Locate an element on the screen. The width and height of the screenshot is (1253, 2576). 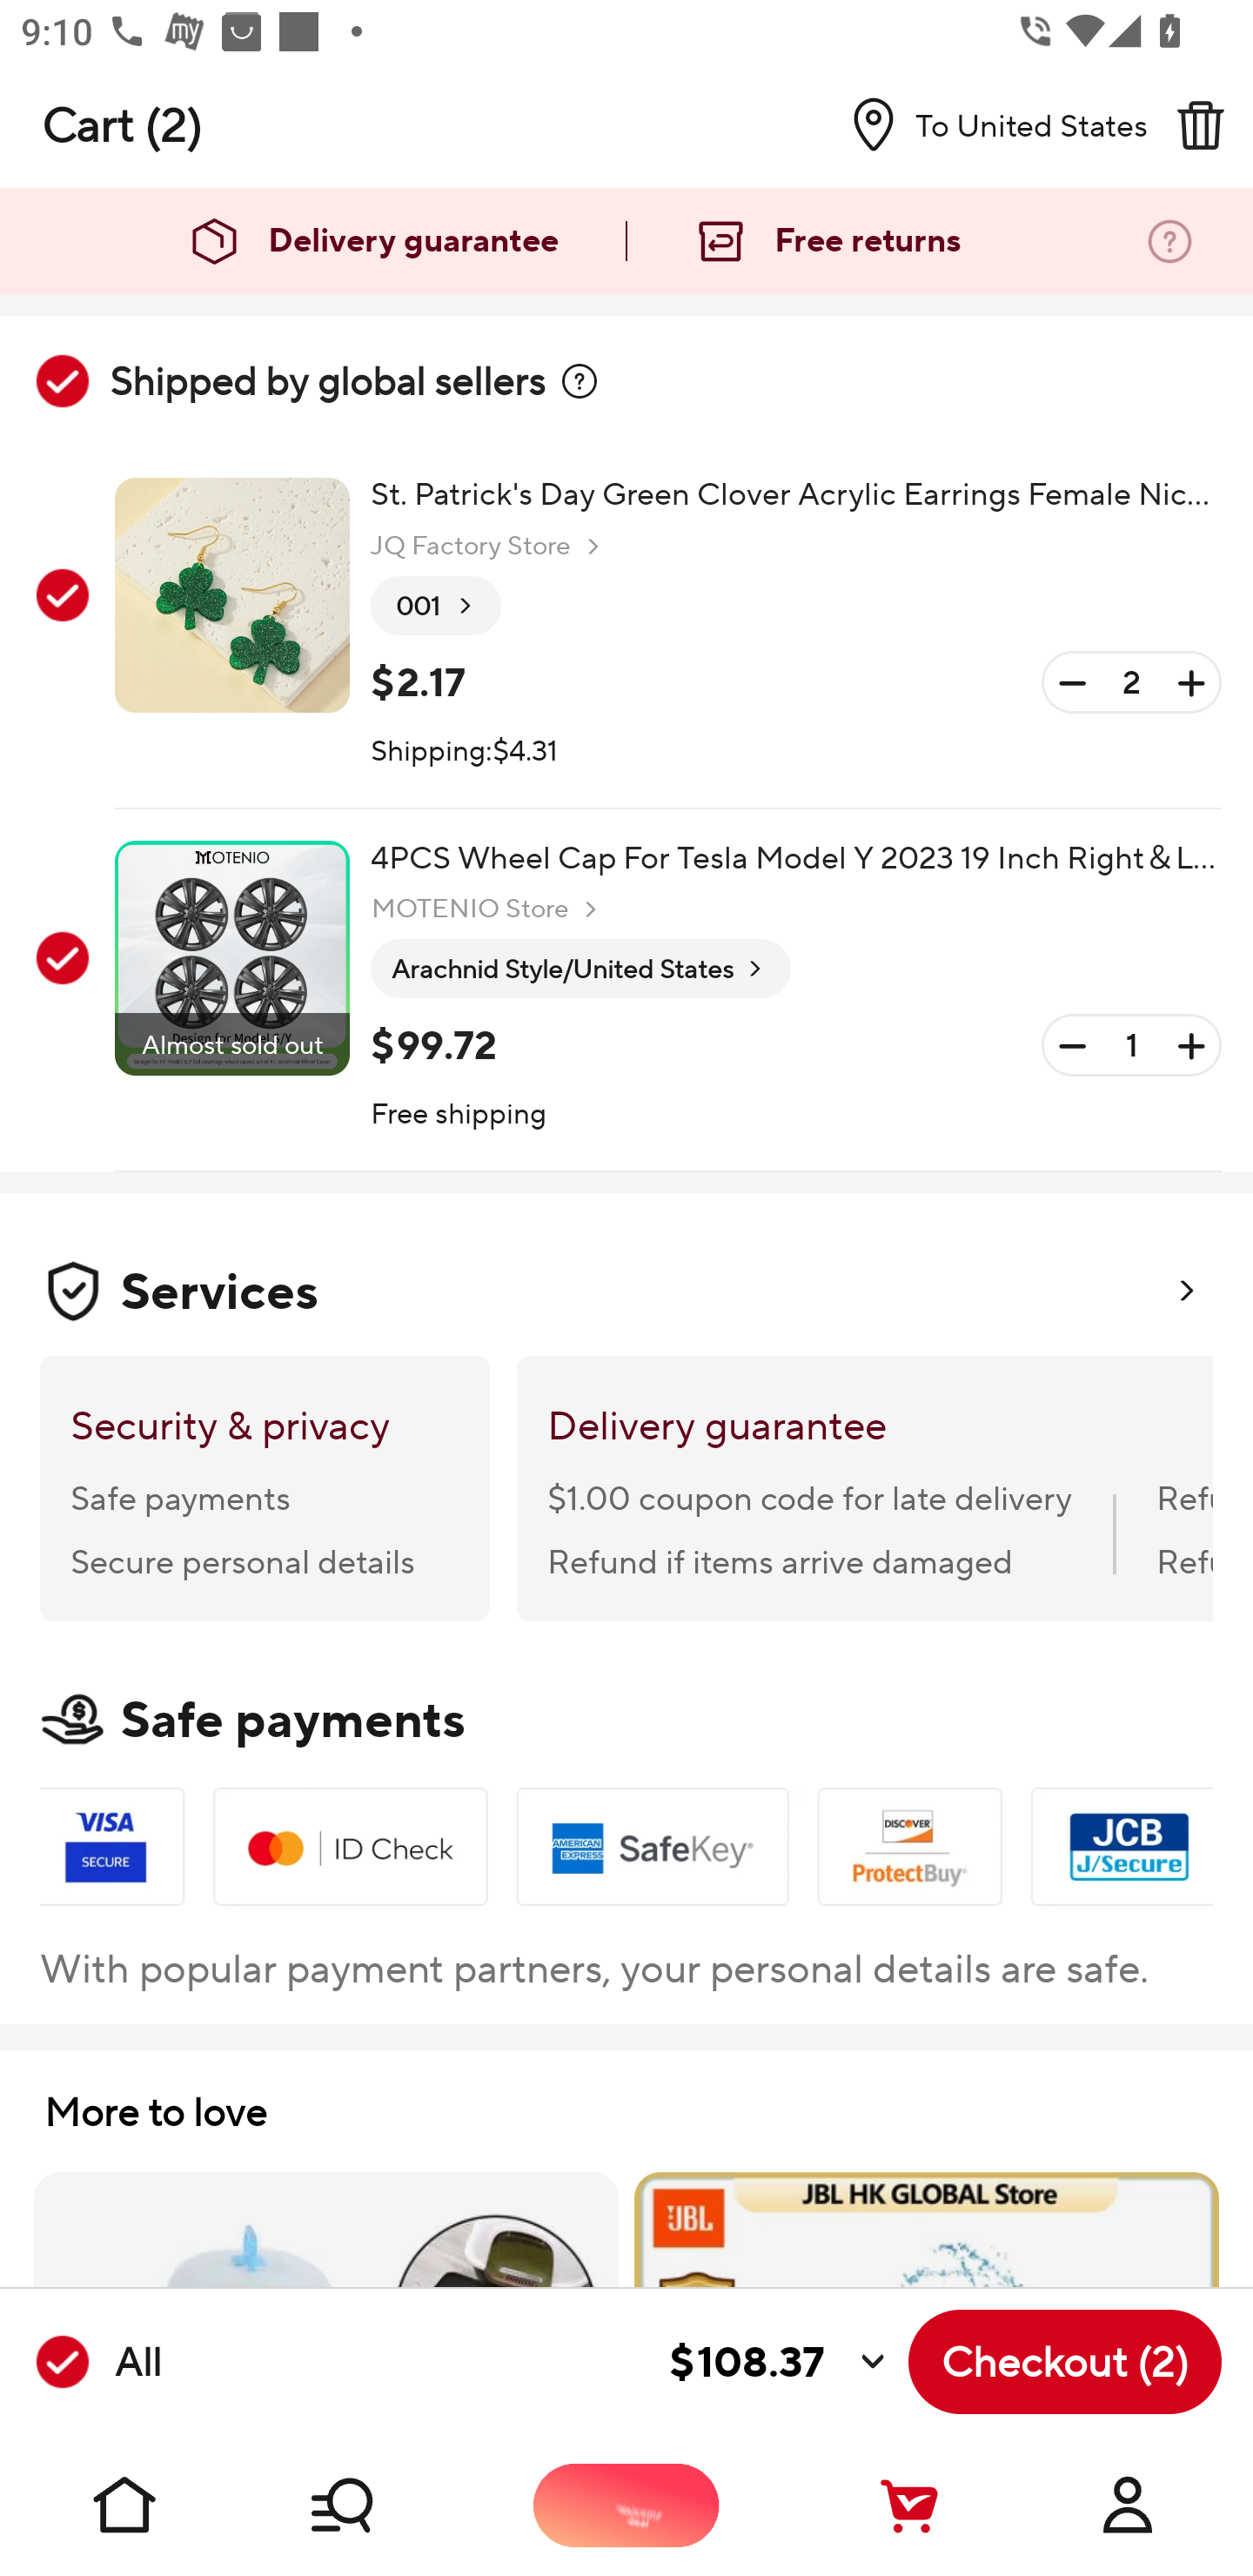
 is located at coordinates (580, 381).